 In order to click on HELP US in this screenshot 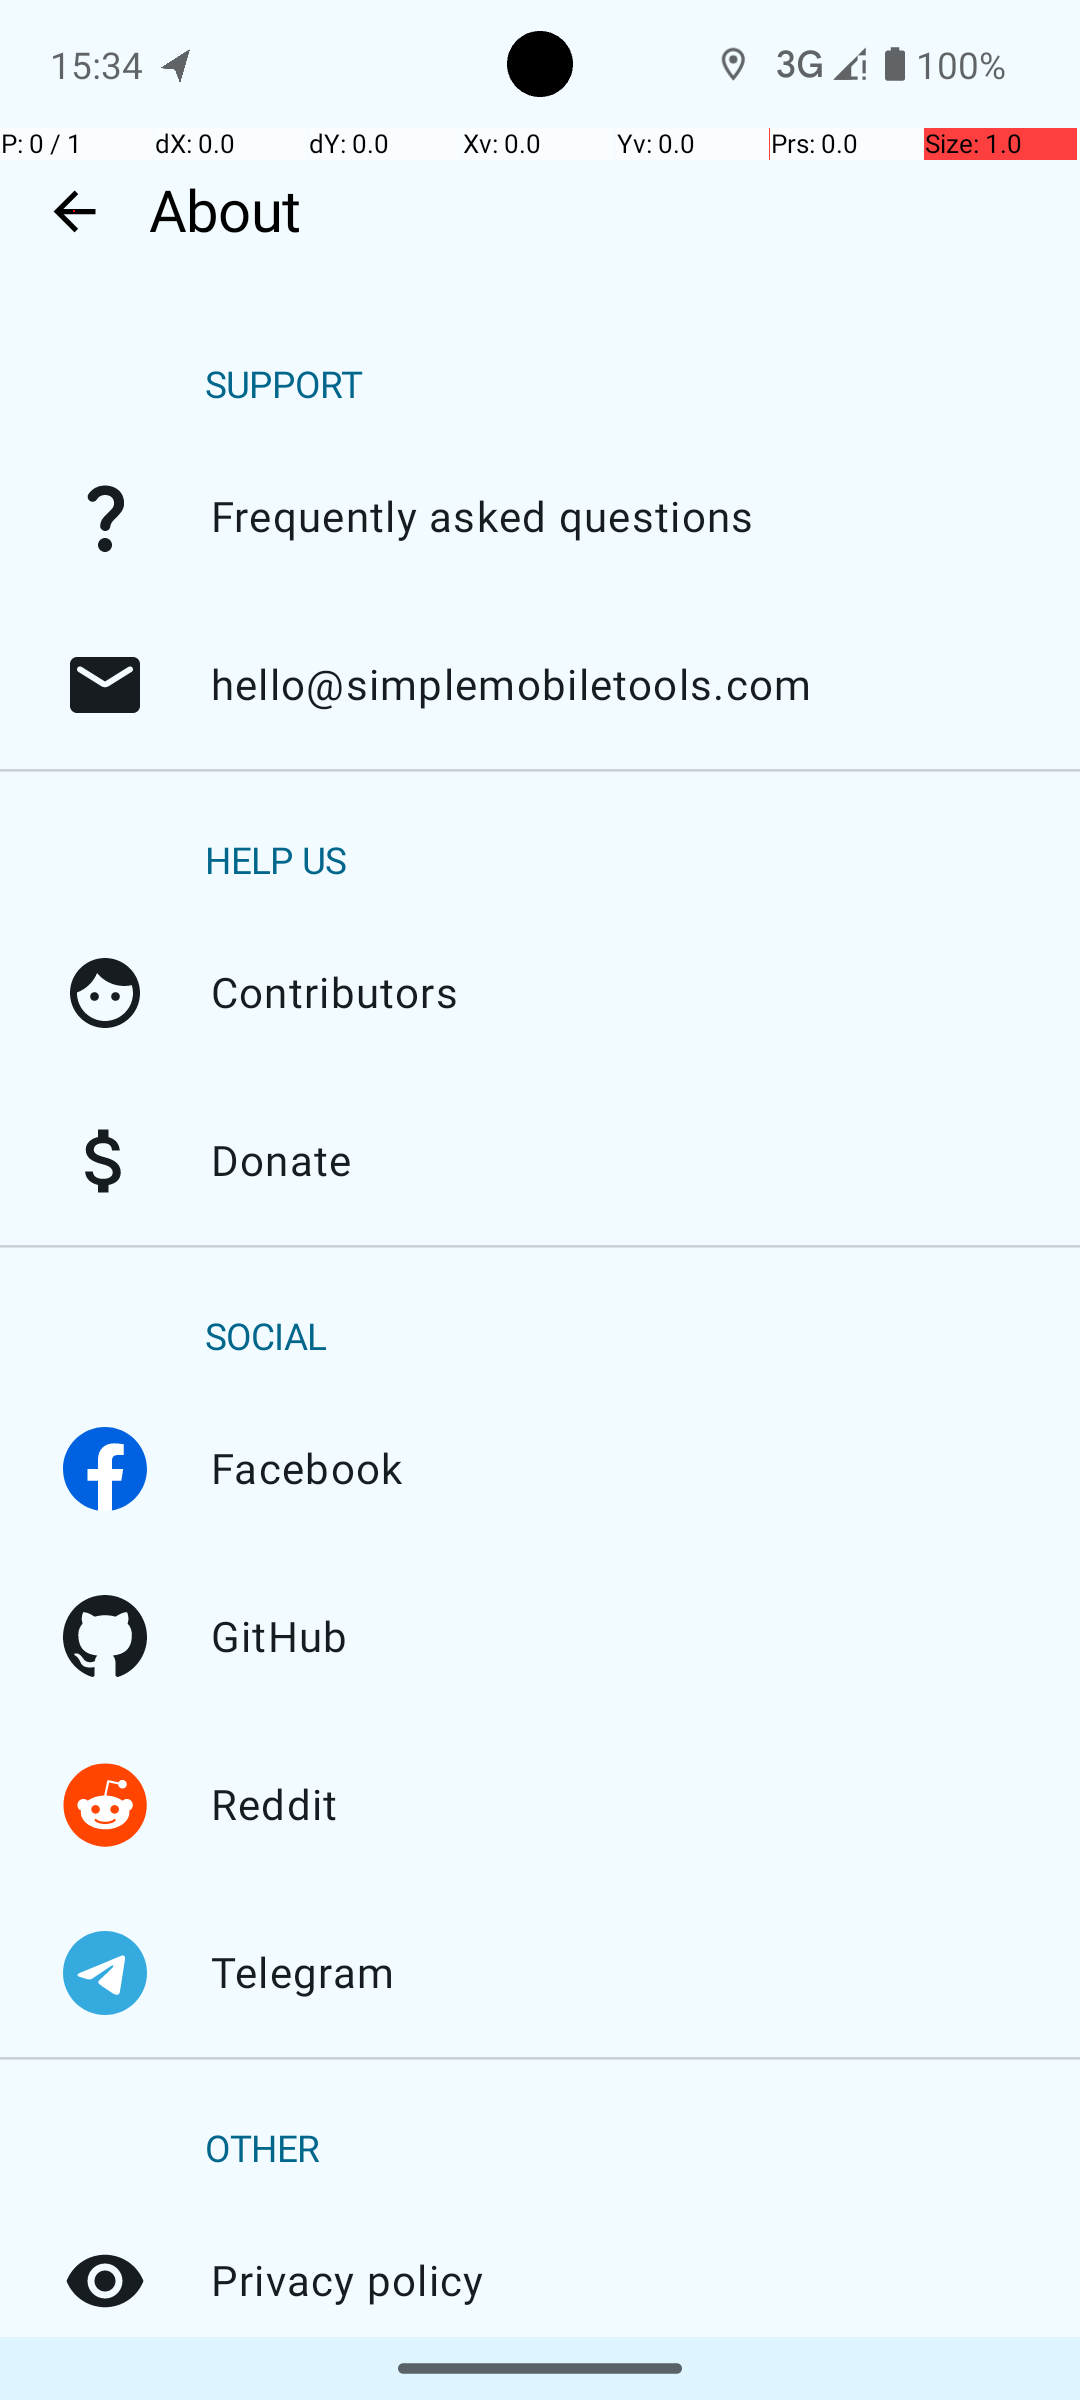, I will do `click(276, 861)`.